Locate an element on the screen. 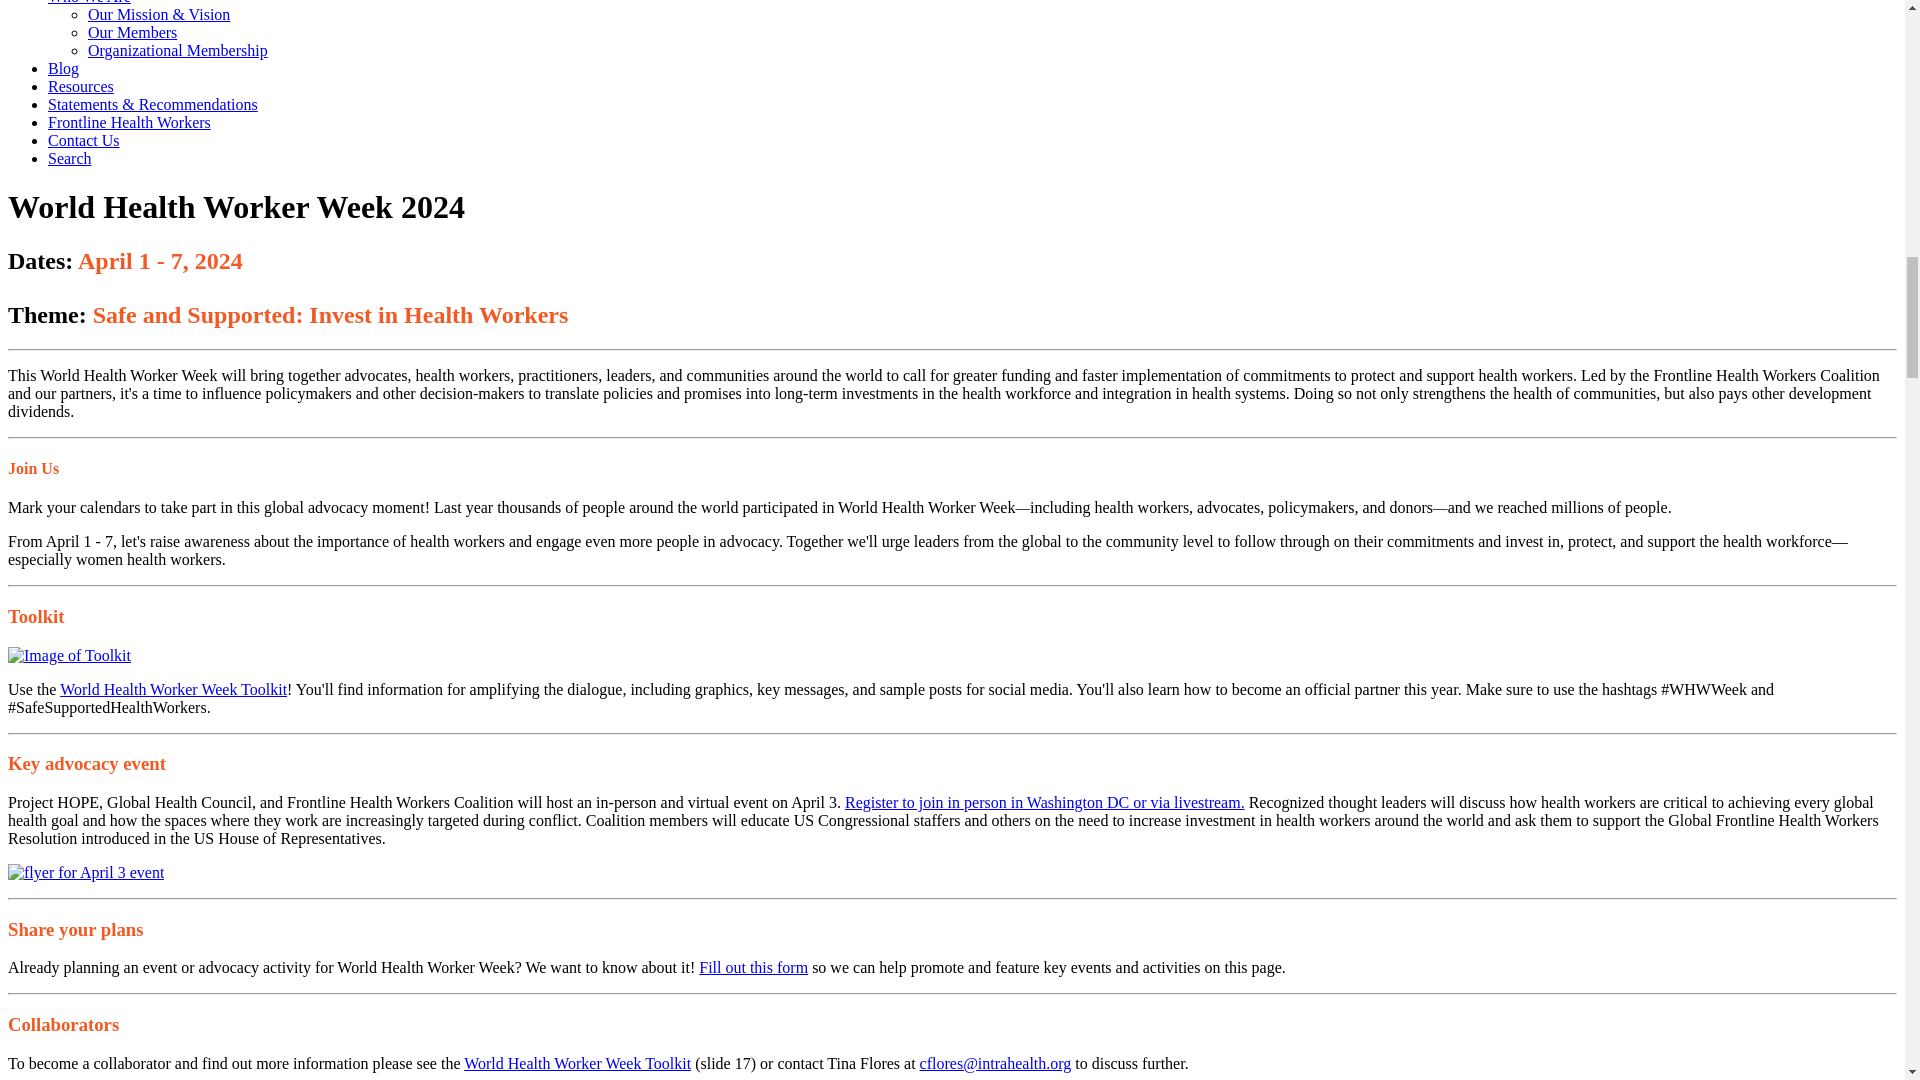 The height and width of the screenshot is (1080, 1920). Organizational Membership is located at coordinates (178, 50).